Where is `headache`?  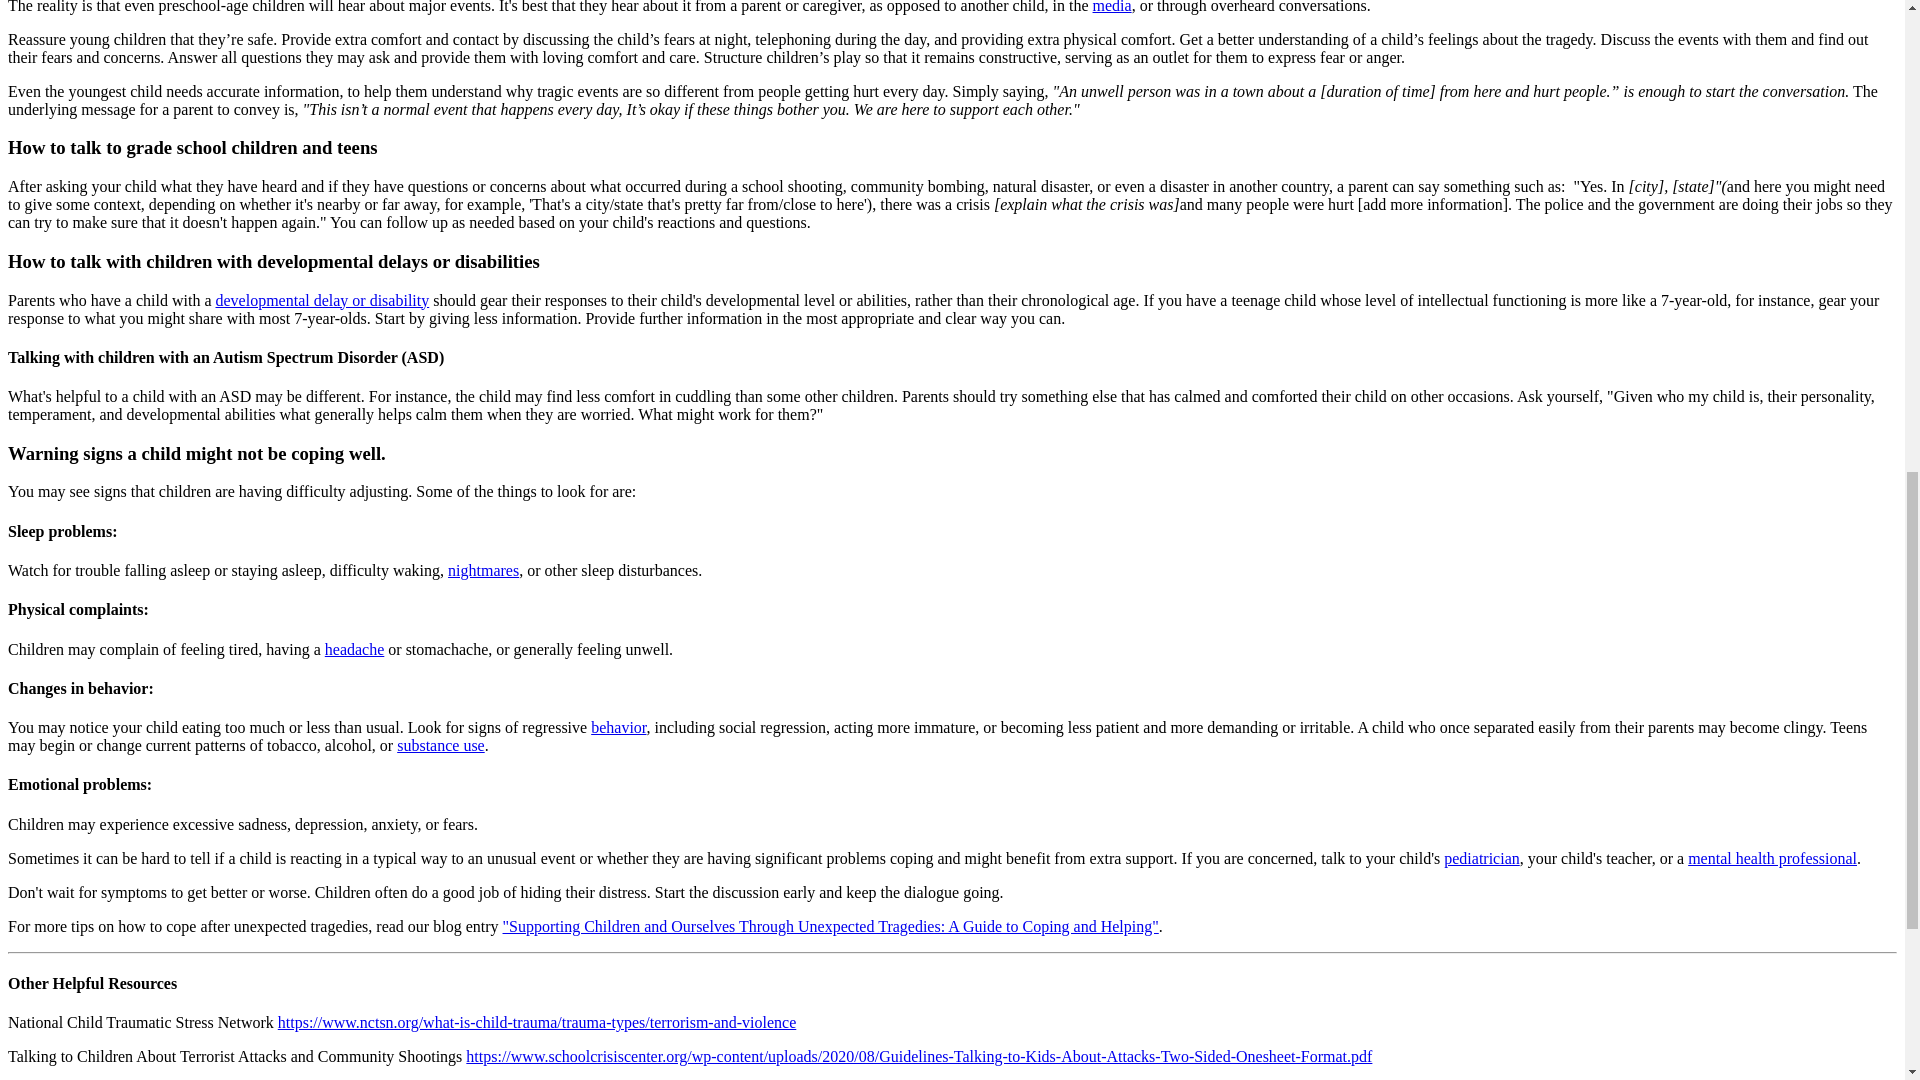
headache is located at coordinates (354, 649).